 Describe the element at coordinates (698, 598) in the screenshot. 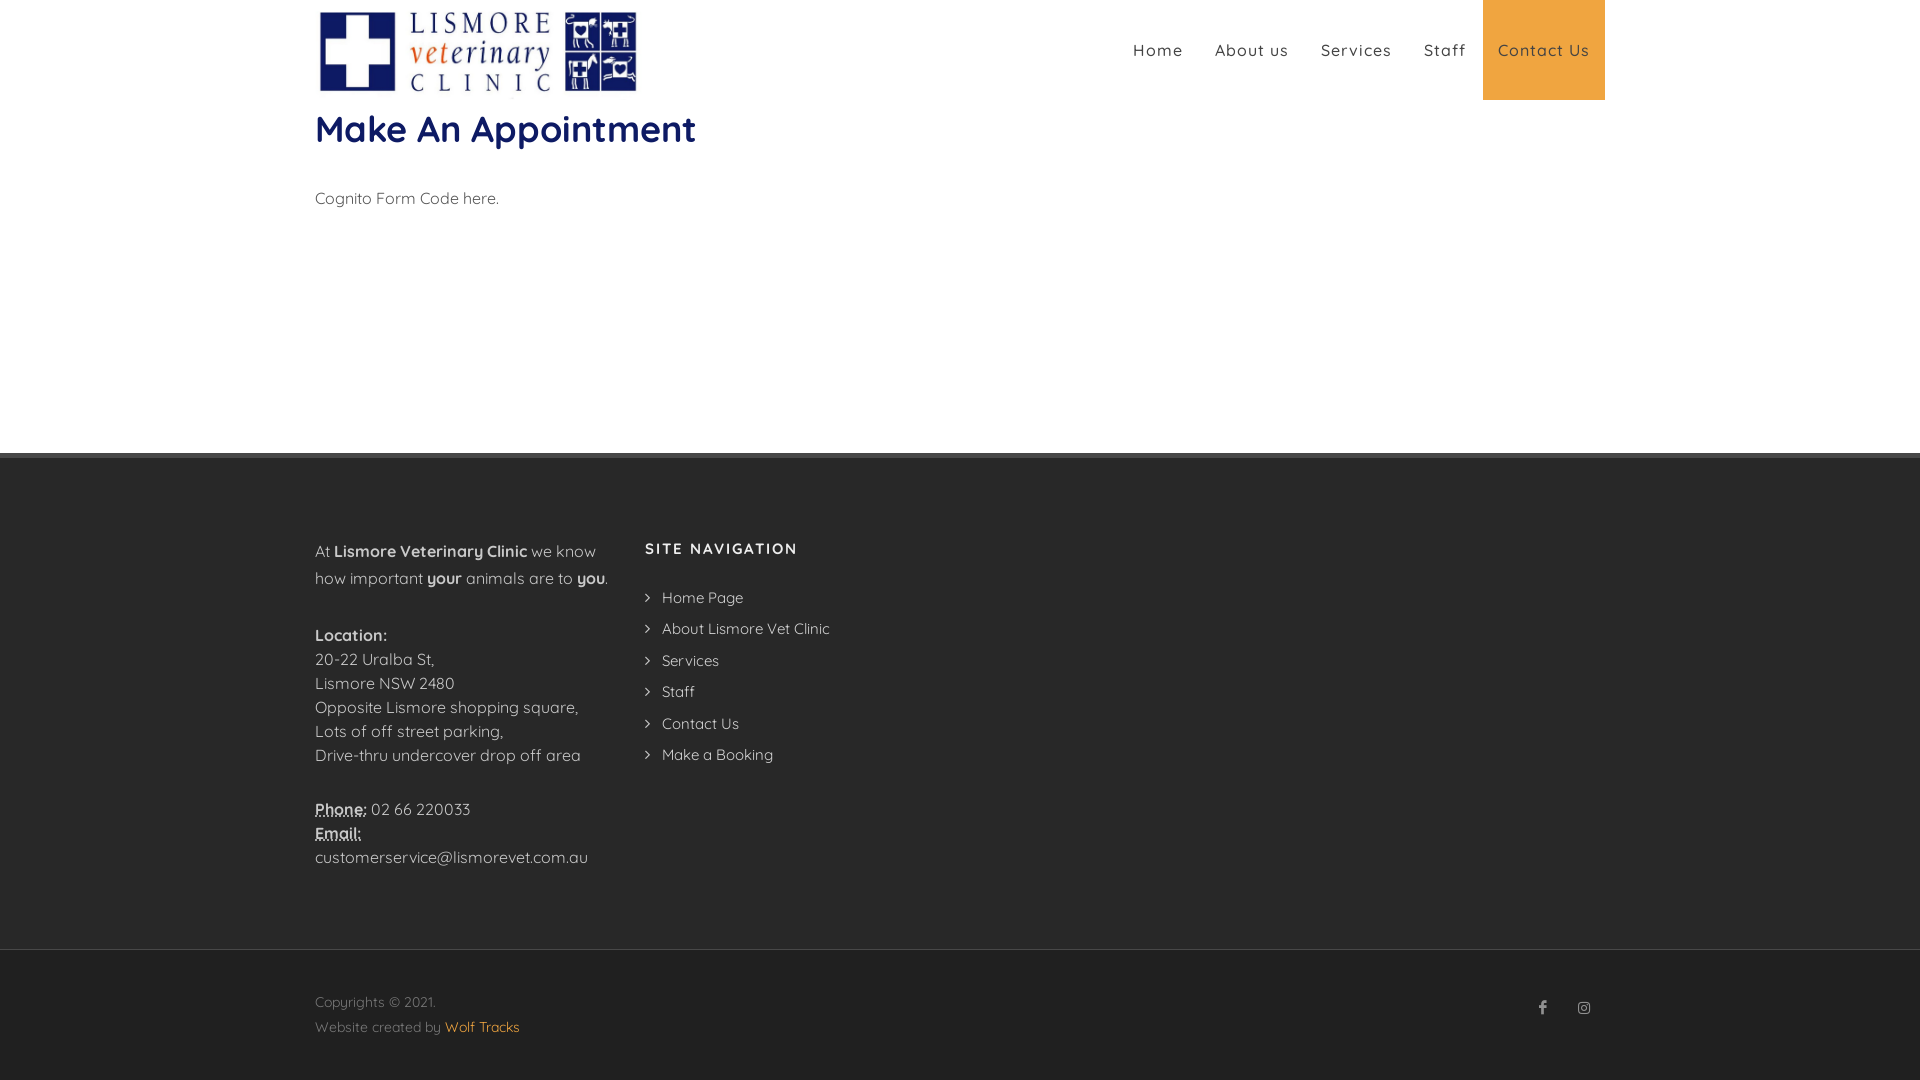

I see `Home Page` at that location.